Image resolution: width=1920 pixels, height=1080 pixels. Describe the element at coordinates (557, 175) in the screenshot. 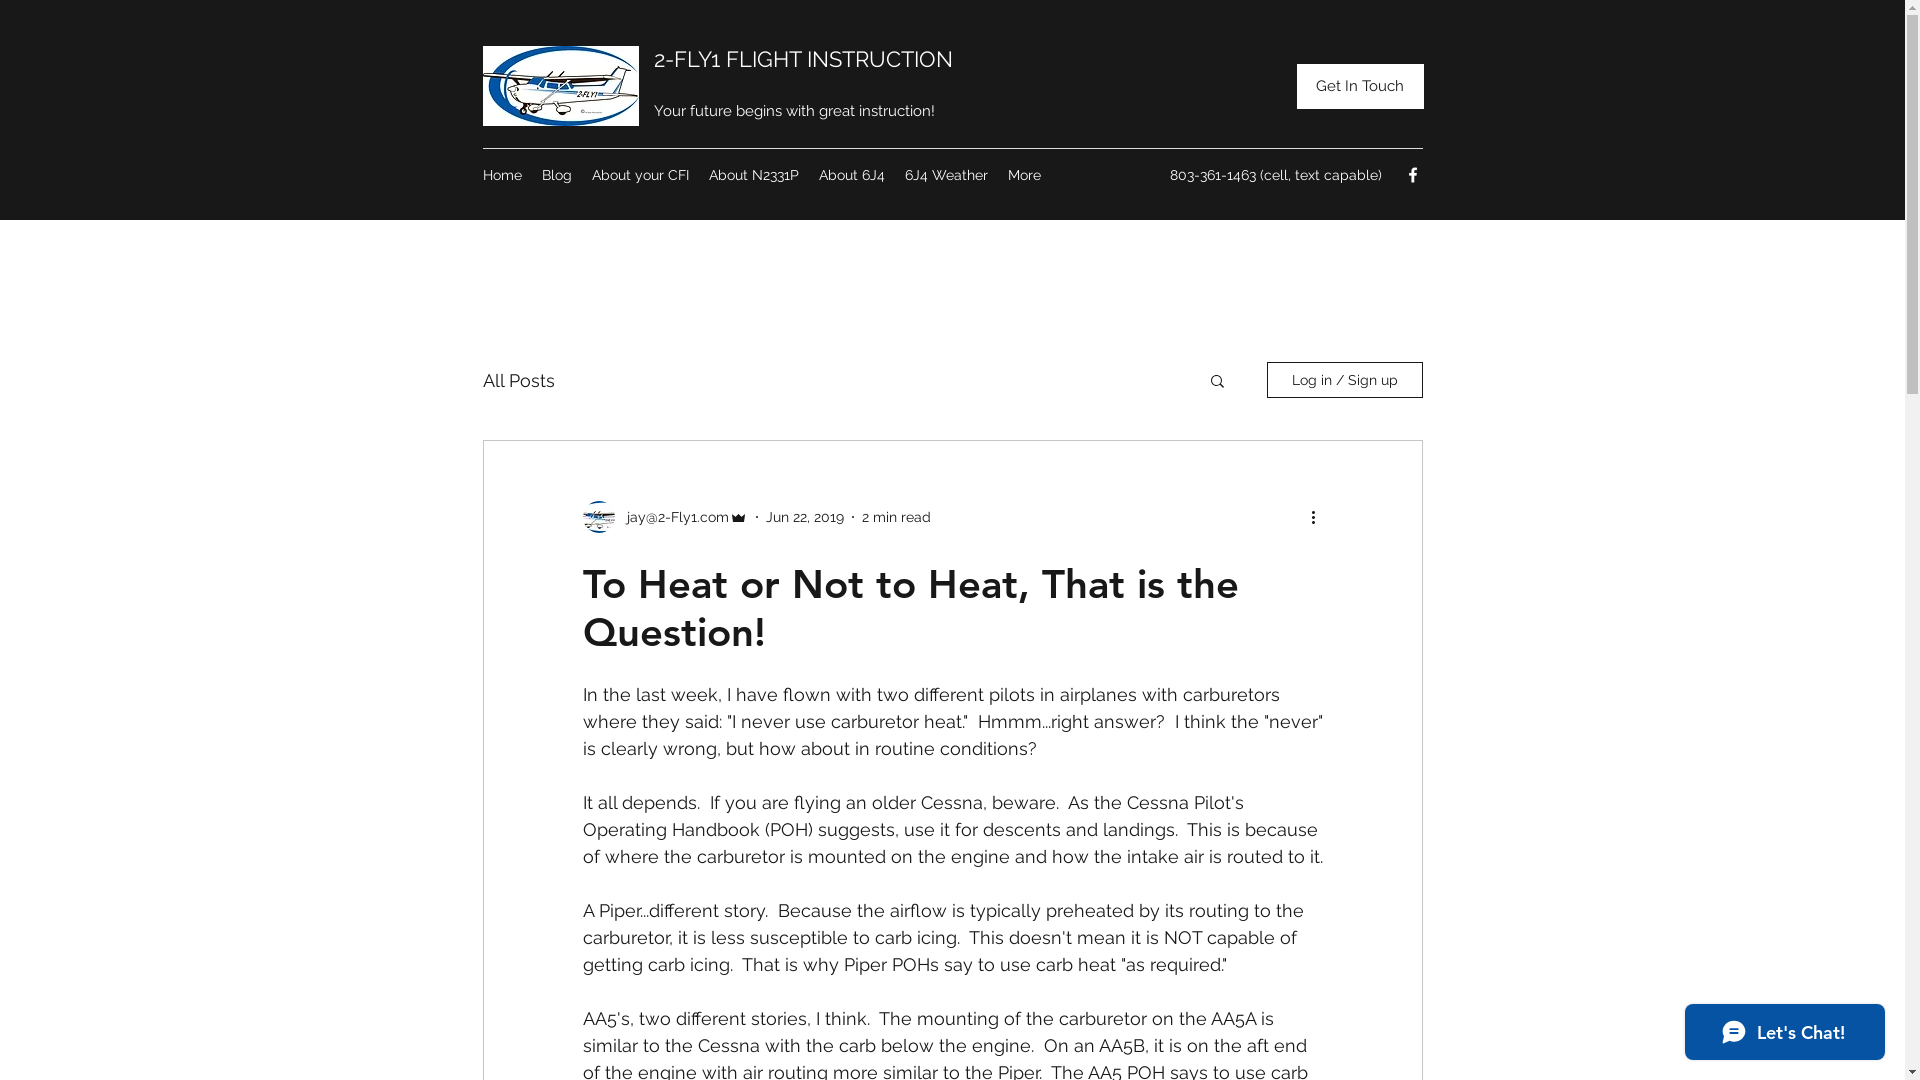

I see `Blog` at that location.